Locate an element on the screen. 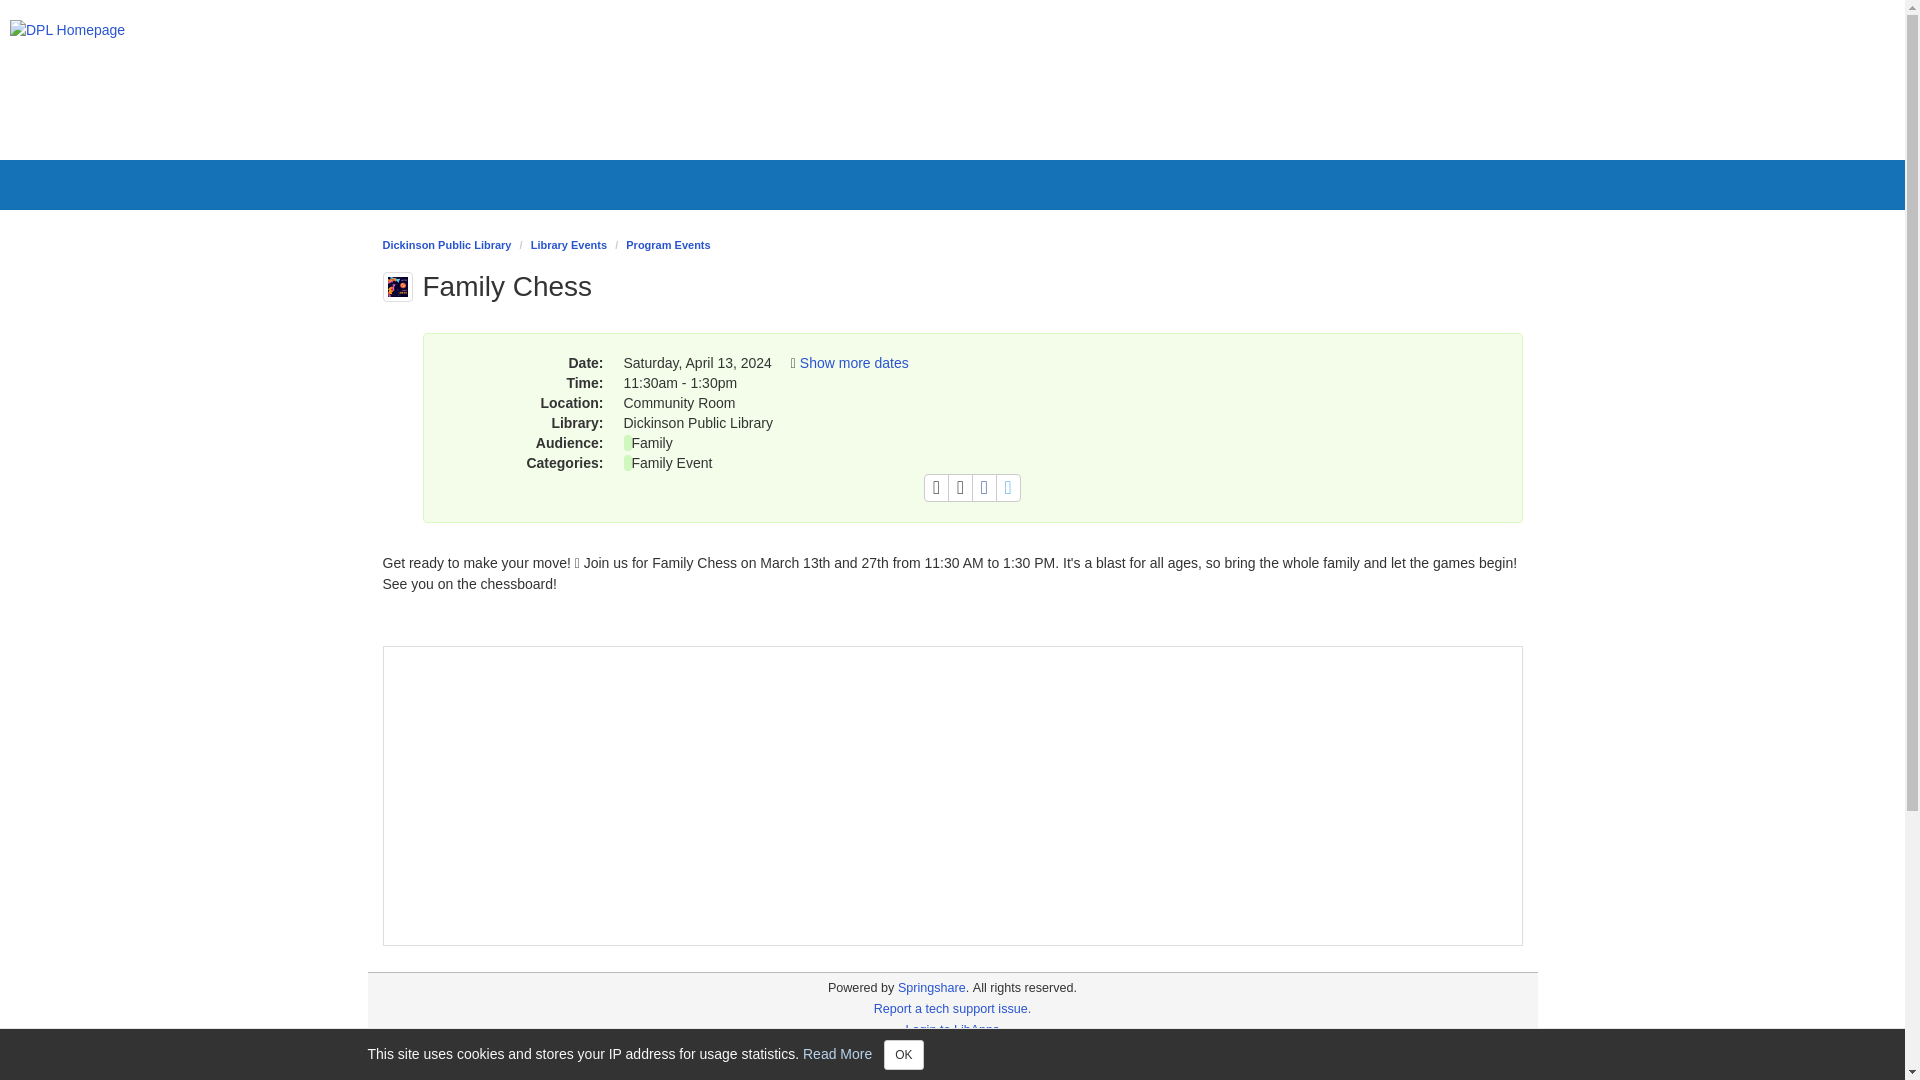 This screenshot has height=1080, width=1920. Library Events is located at coordinates (568, 244).